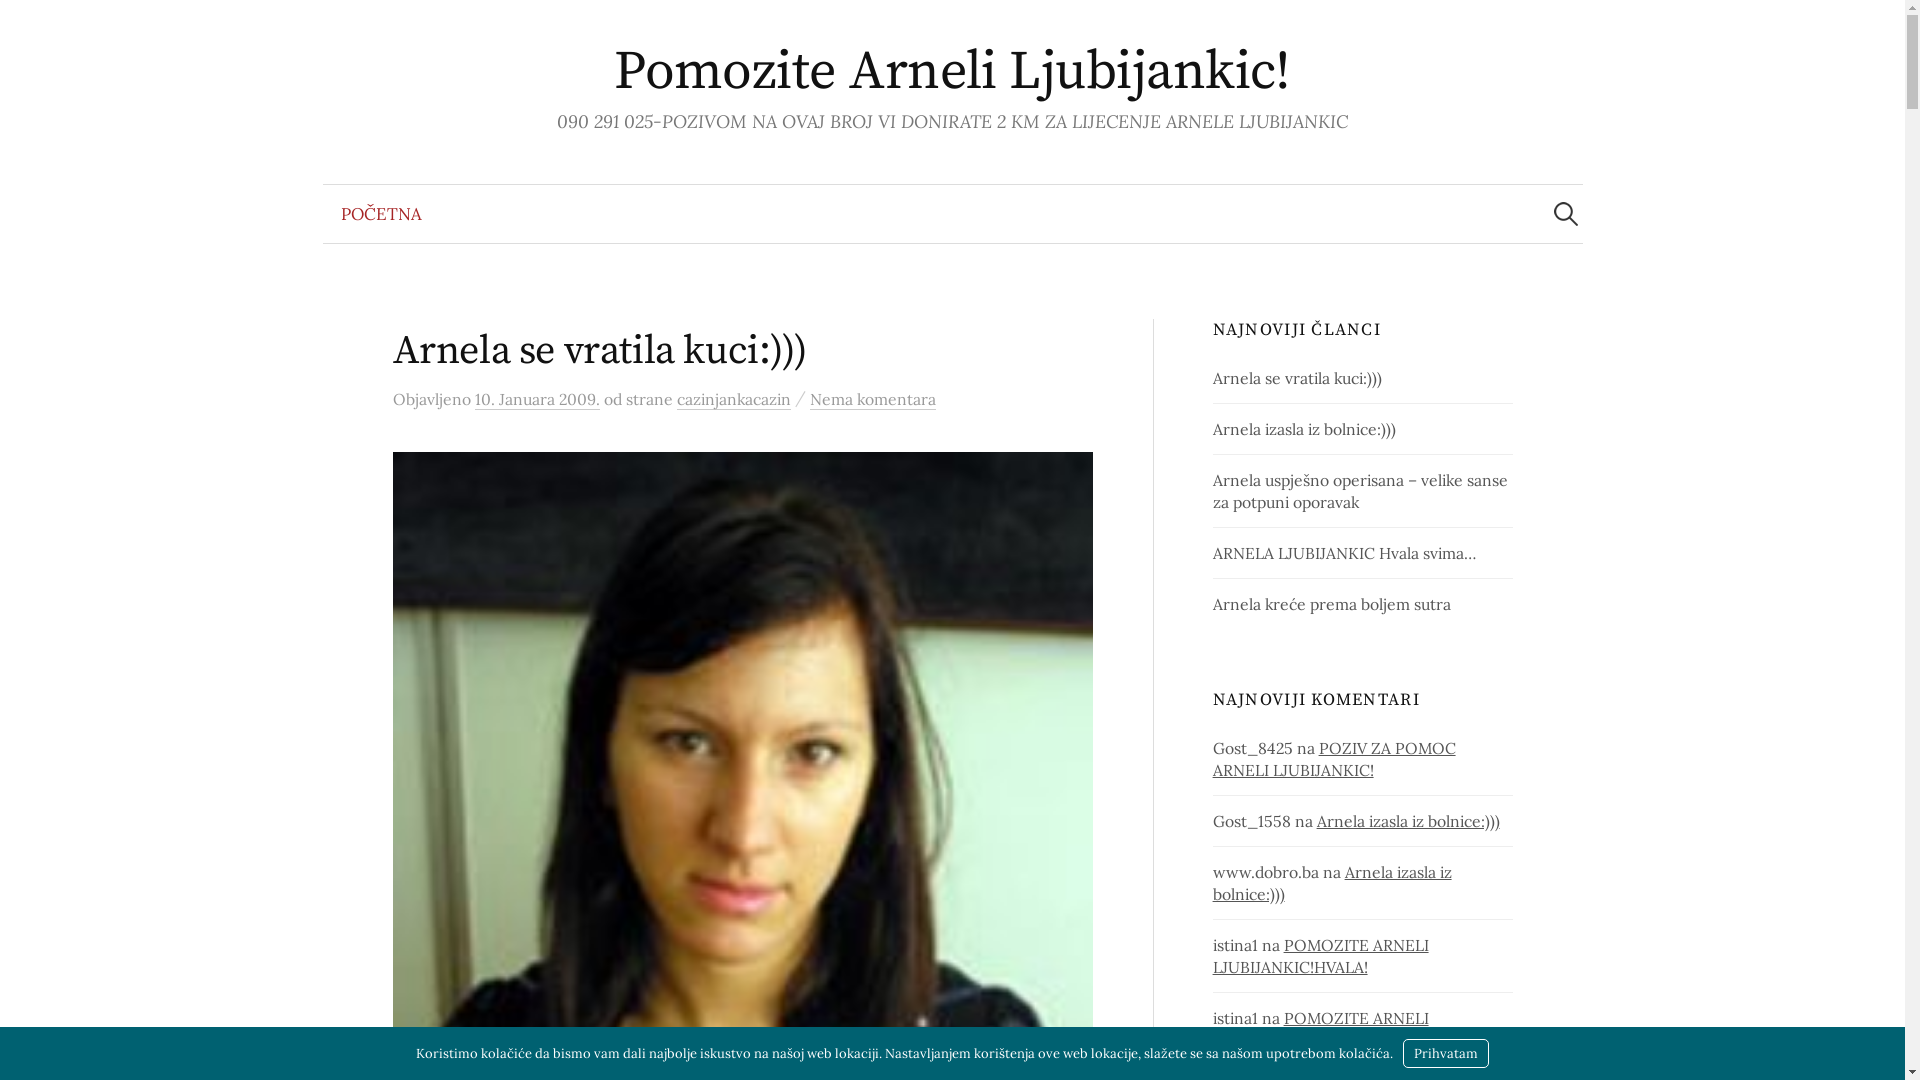 Image resolution: width=1920 pixels, height=1080 pixels. Describe the element at coordinates (1334, 759) in the screenshot. I see `POZIV ZA POMOC ARNELI LJUBIJANKIC!` at that location.